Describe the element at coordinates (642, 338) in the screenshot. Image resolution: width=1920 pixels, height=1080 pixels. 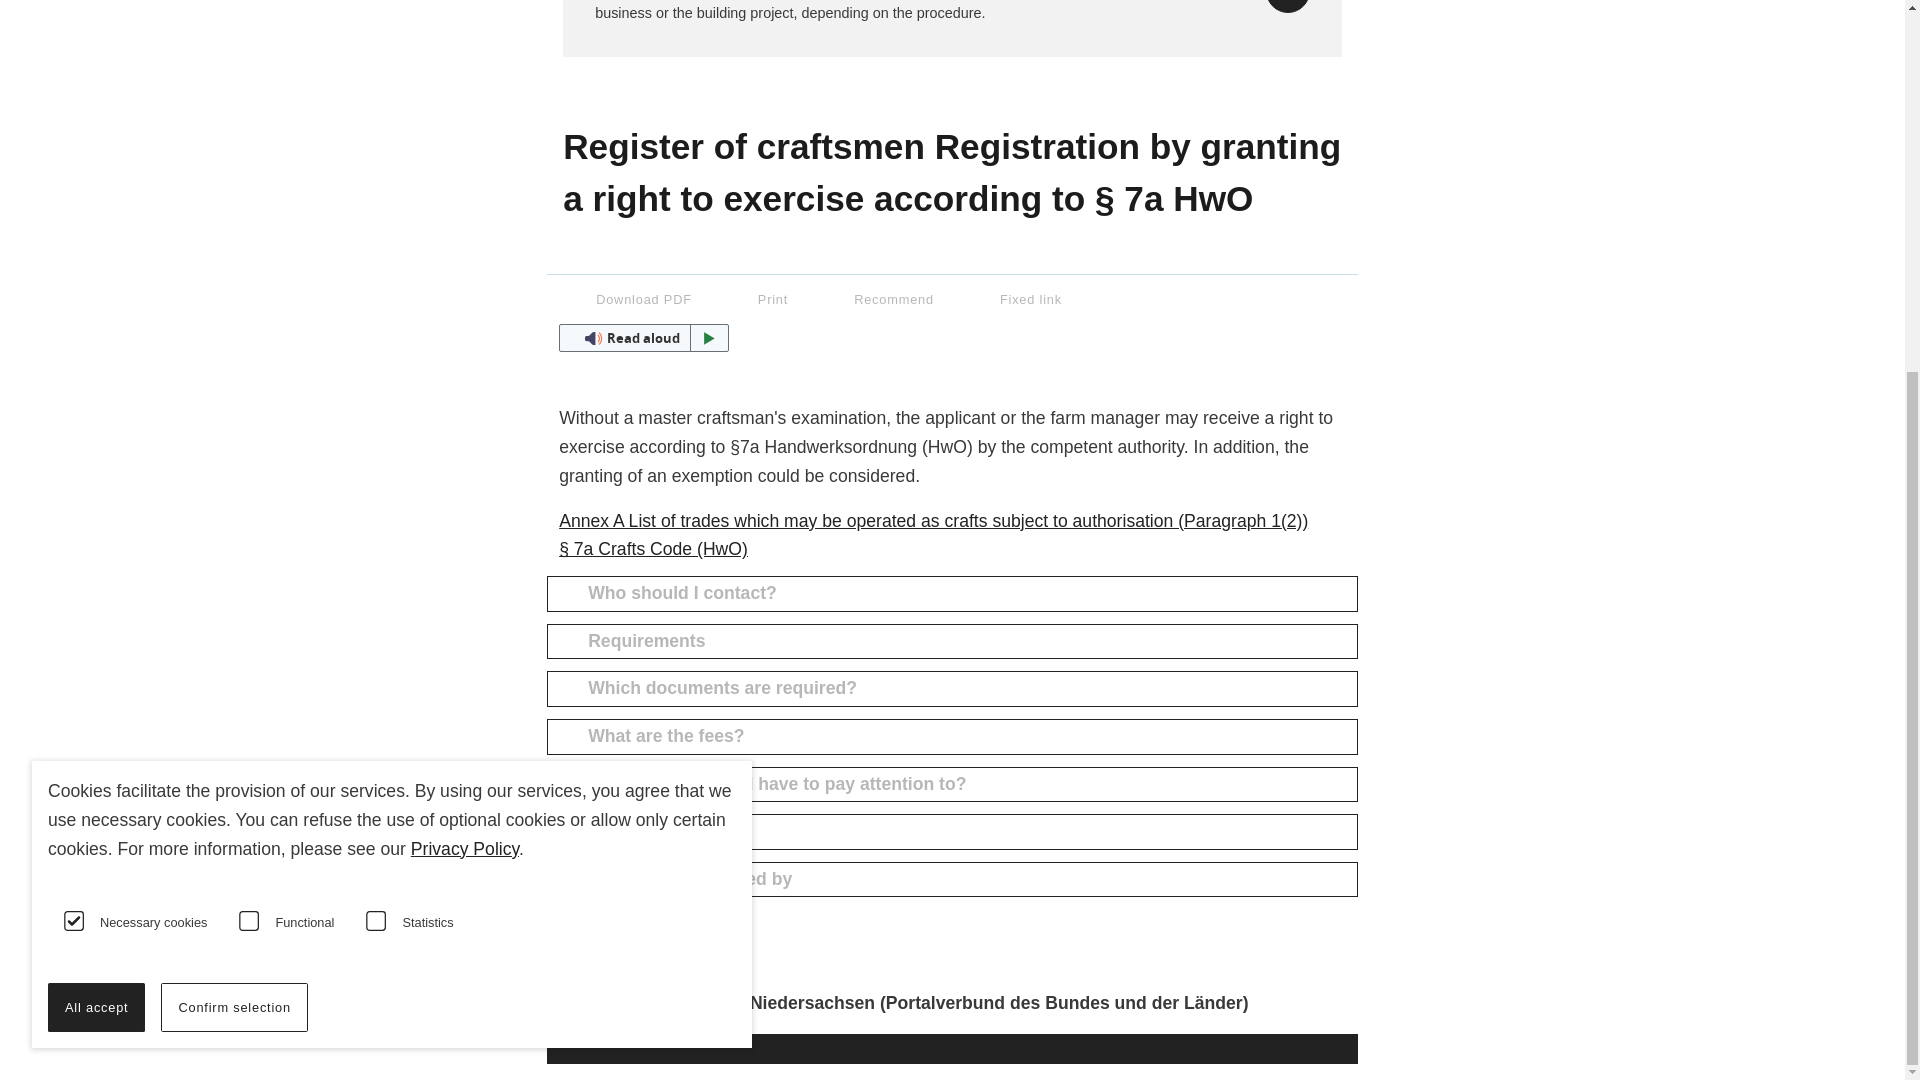
I see `To listen to the text, please use ReadSpeaker` at that location.